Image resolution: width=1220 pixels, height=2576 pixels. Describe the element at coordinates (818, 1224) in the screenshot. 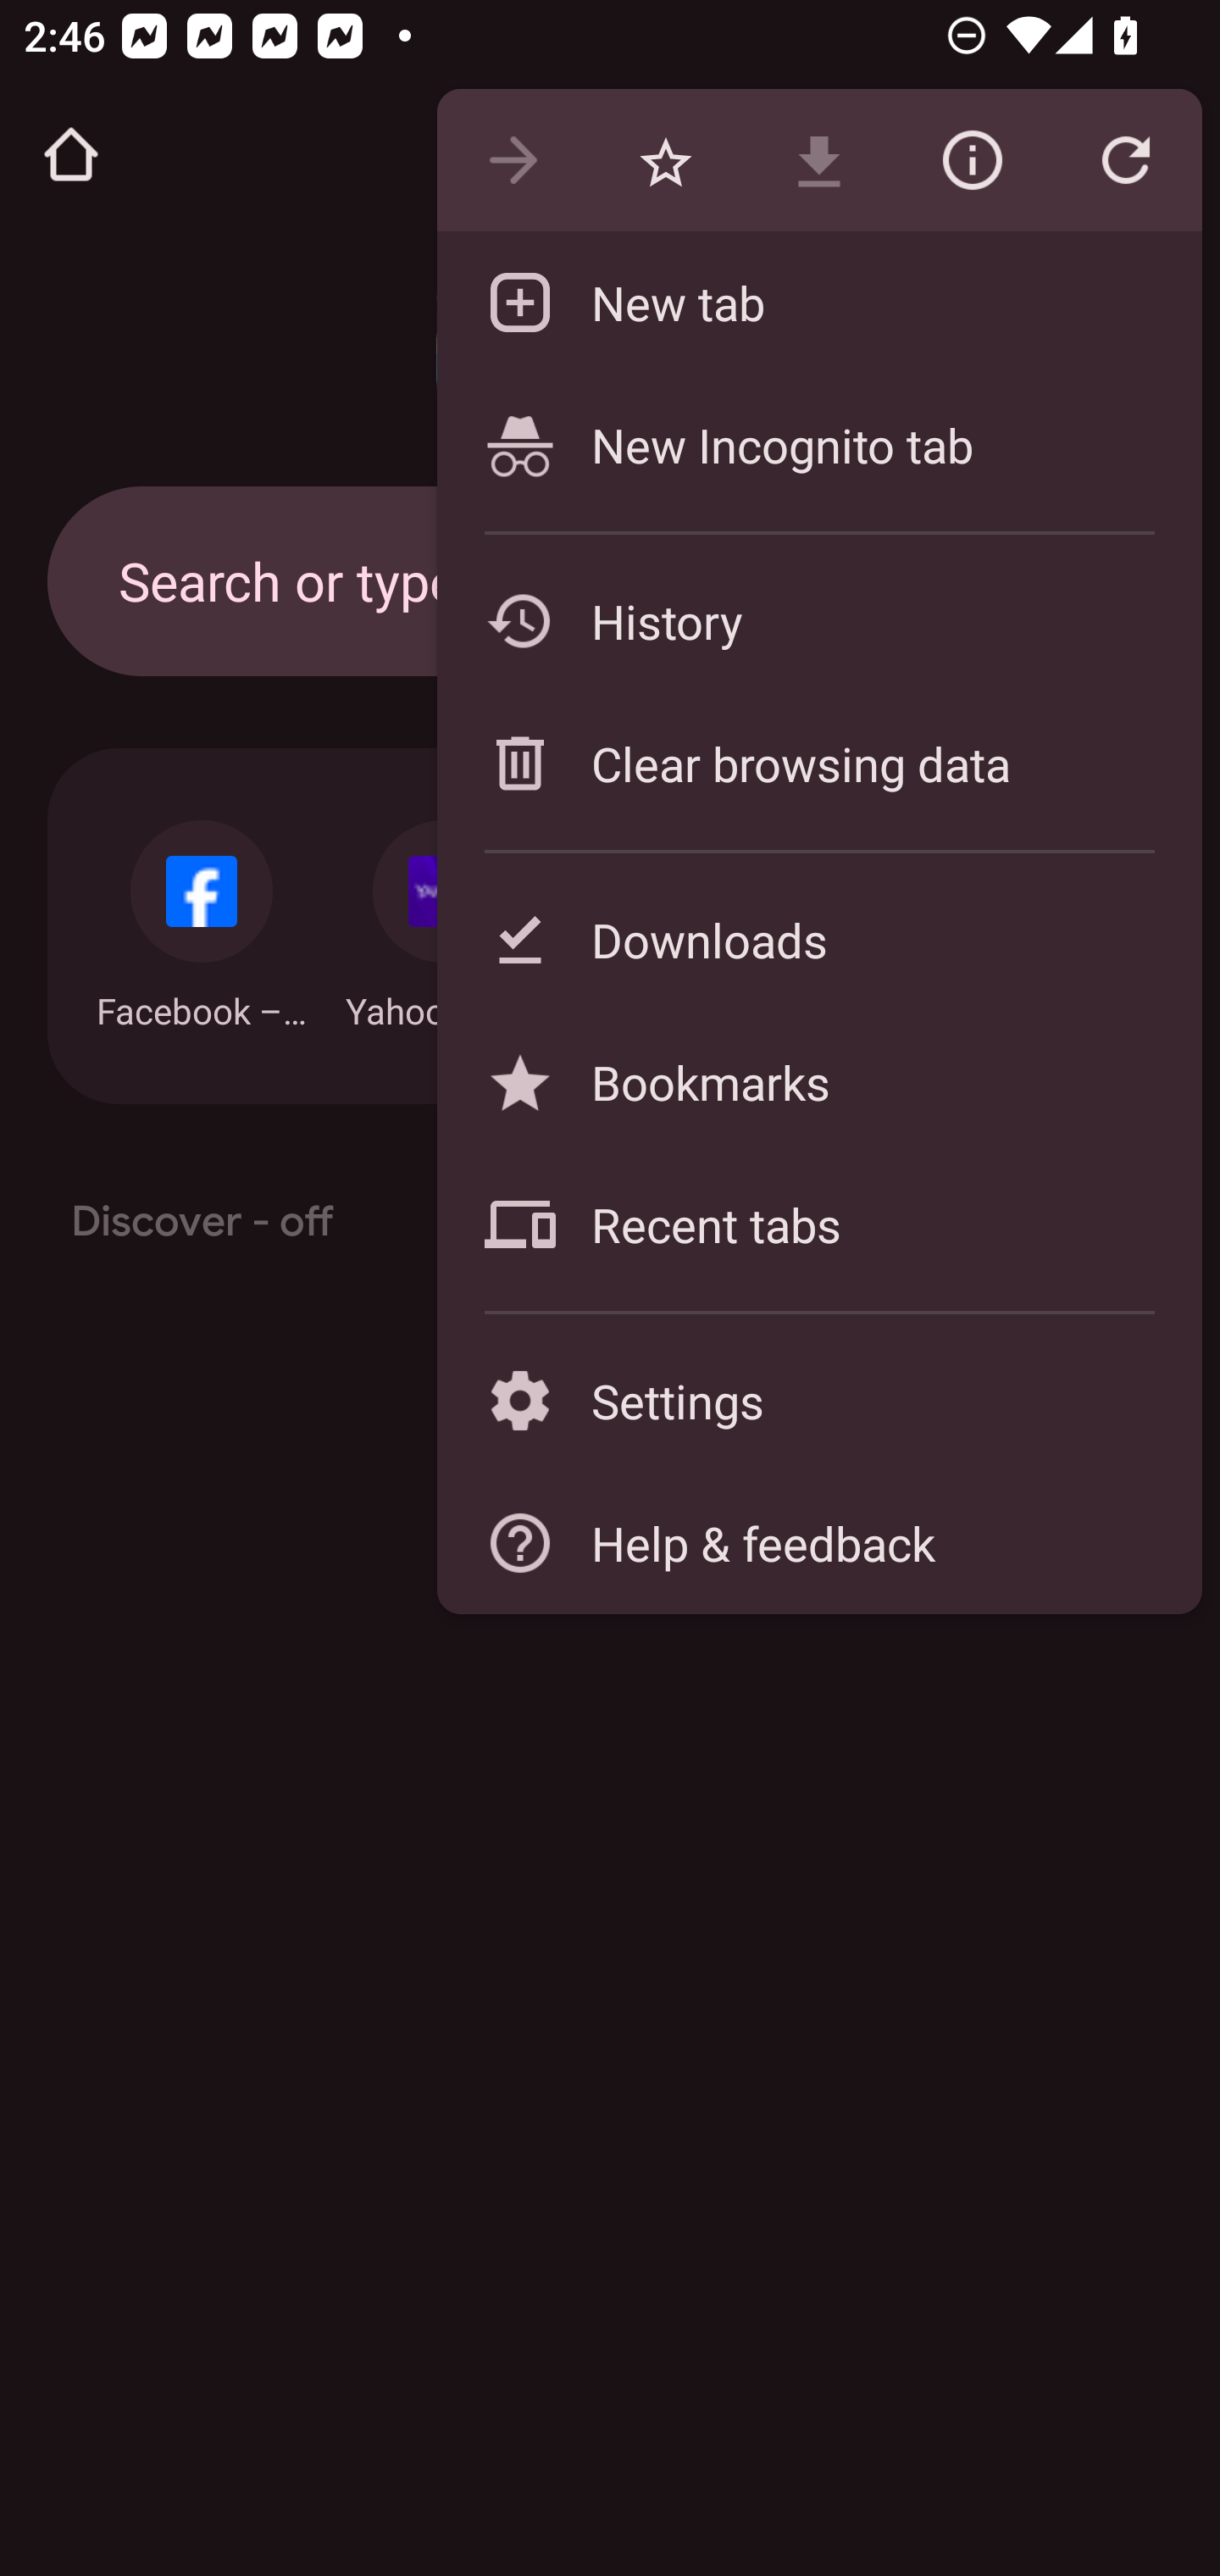

I see `Recent tabs` at that location.